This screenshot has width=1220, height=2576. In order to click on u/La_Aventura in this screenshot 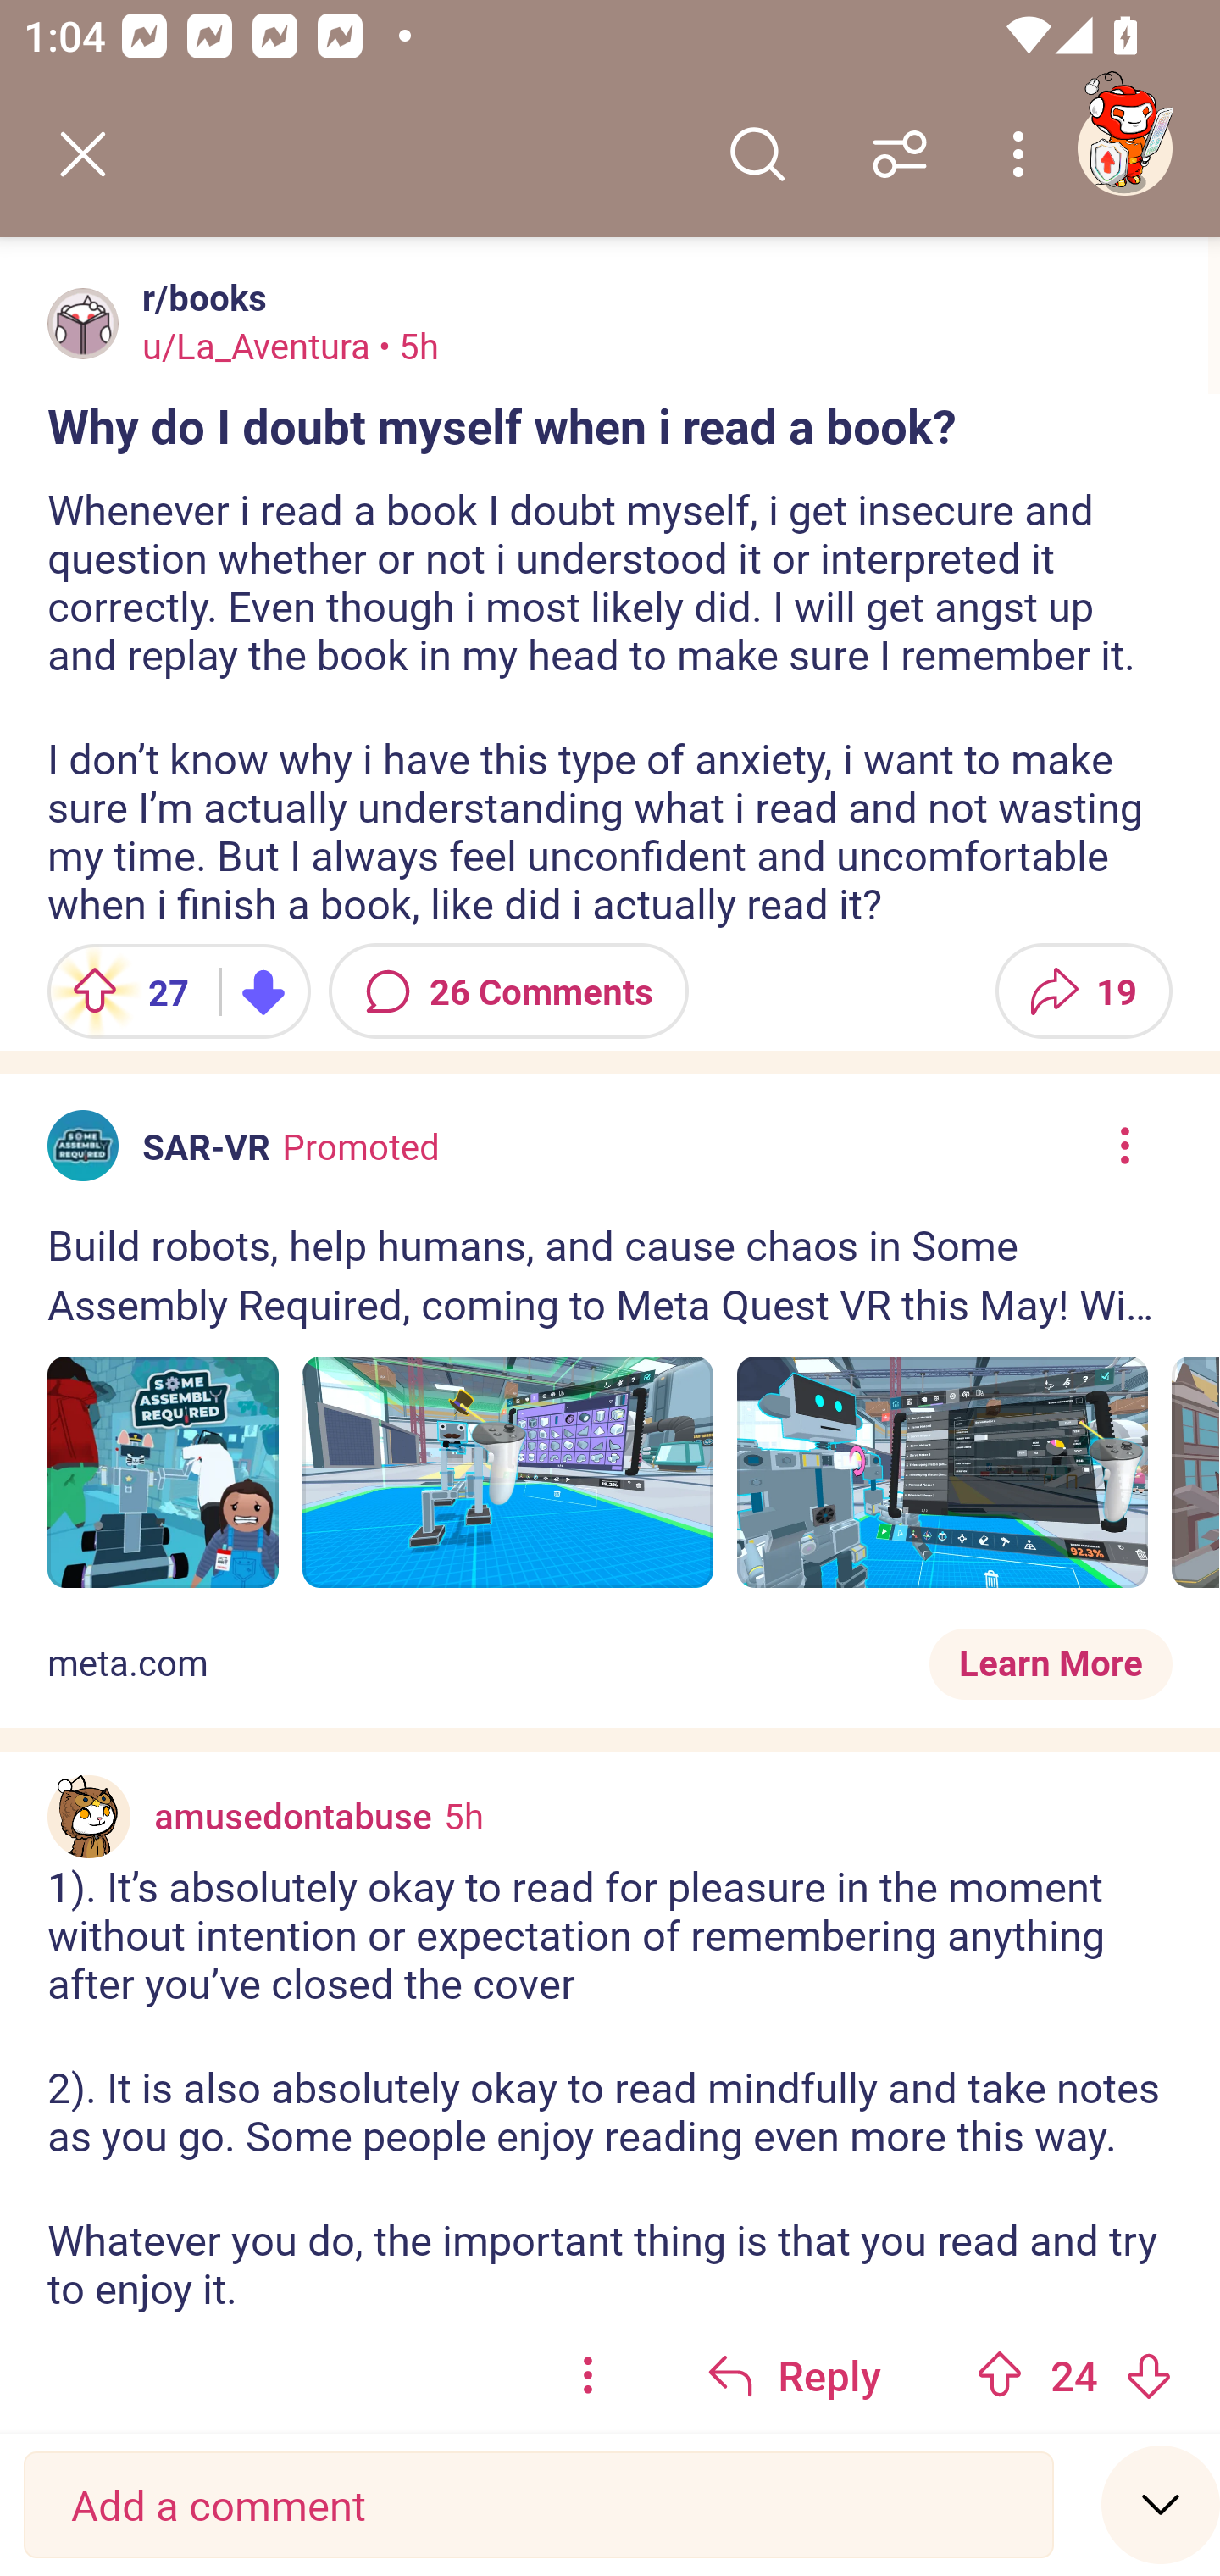, I will do `click(256, 345)`.